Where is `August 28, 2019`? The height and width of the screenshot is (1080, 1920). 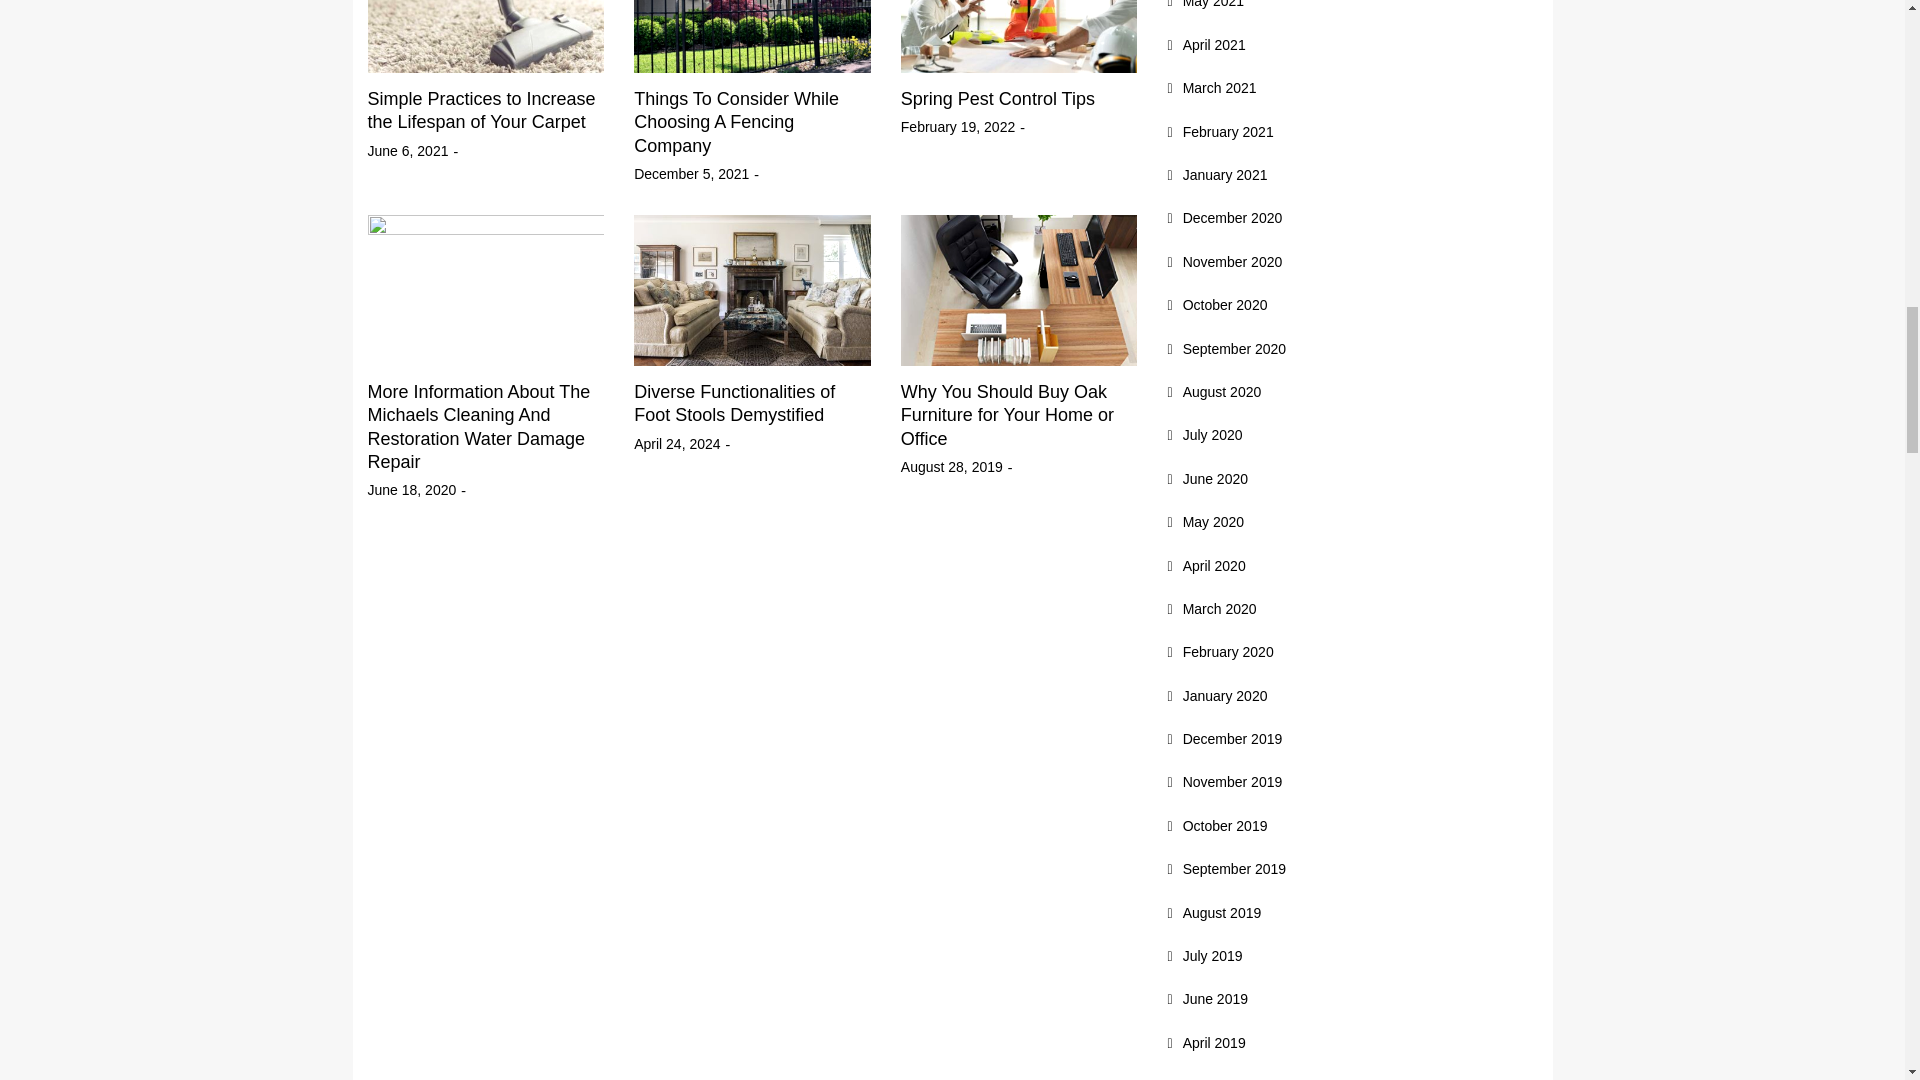 August 28, 2019 is located at coordinates (951, 466).